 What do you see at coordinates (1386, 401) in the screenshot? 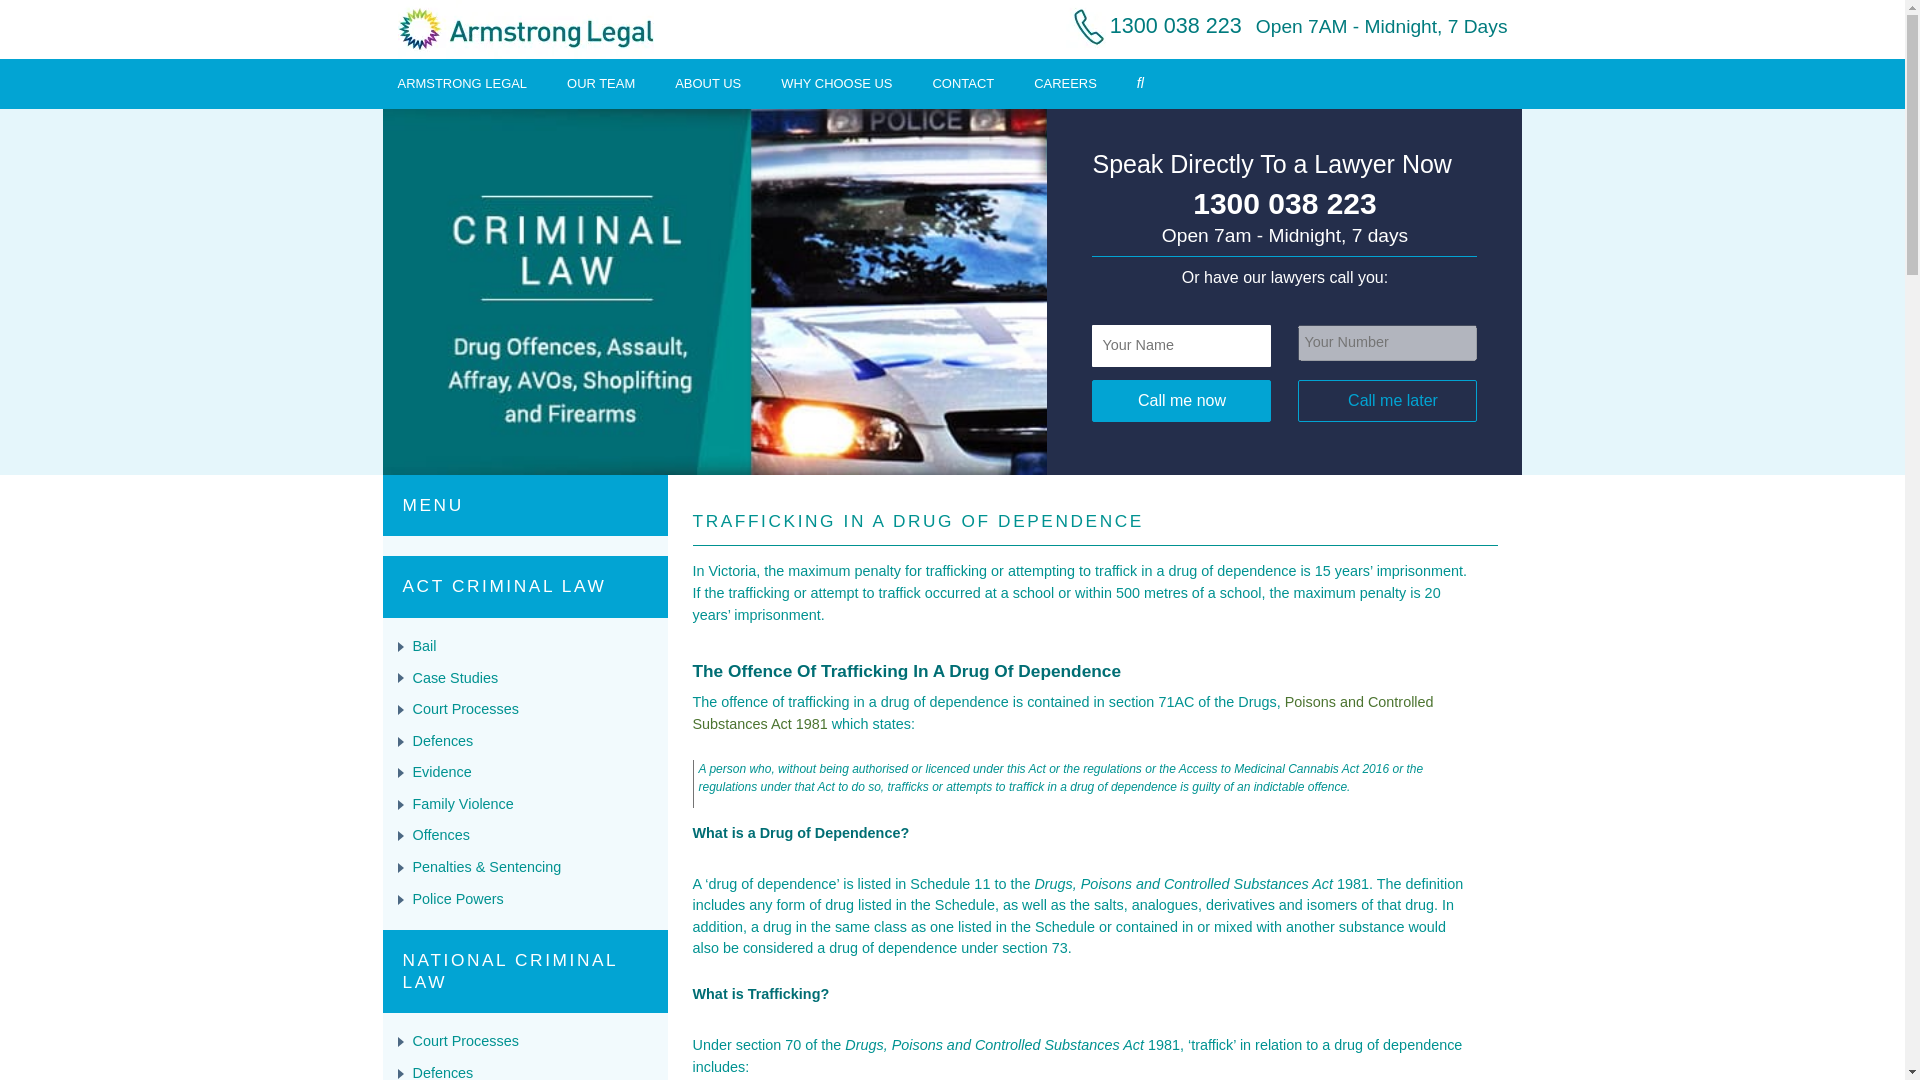
I see `Call me later` at bounding box center [1386, 401].